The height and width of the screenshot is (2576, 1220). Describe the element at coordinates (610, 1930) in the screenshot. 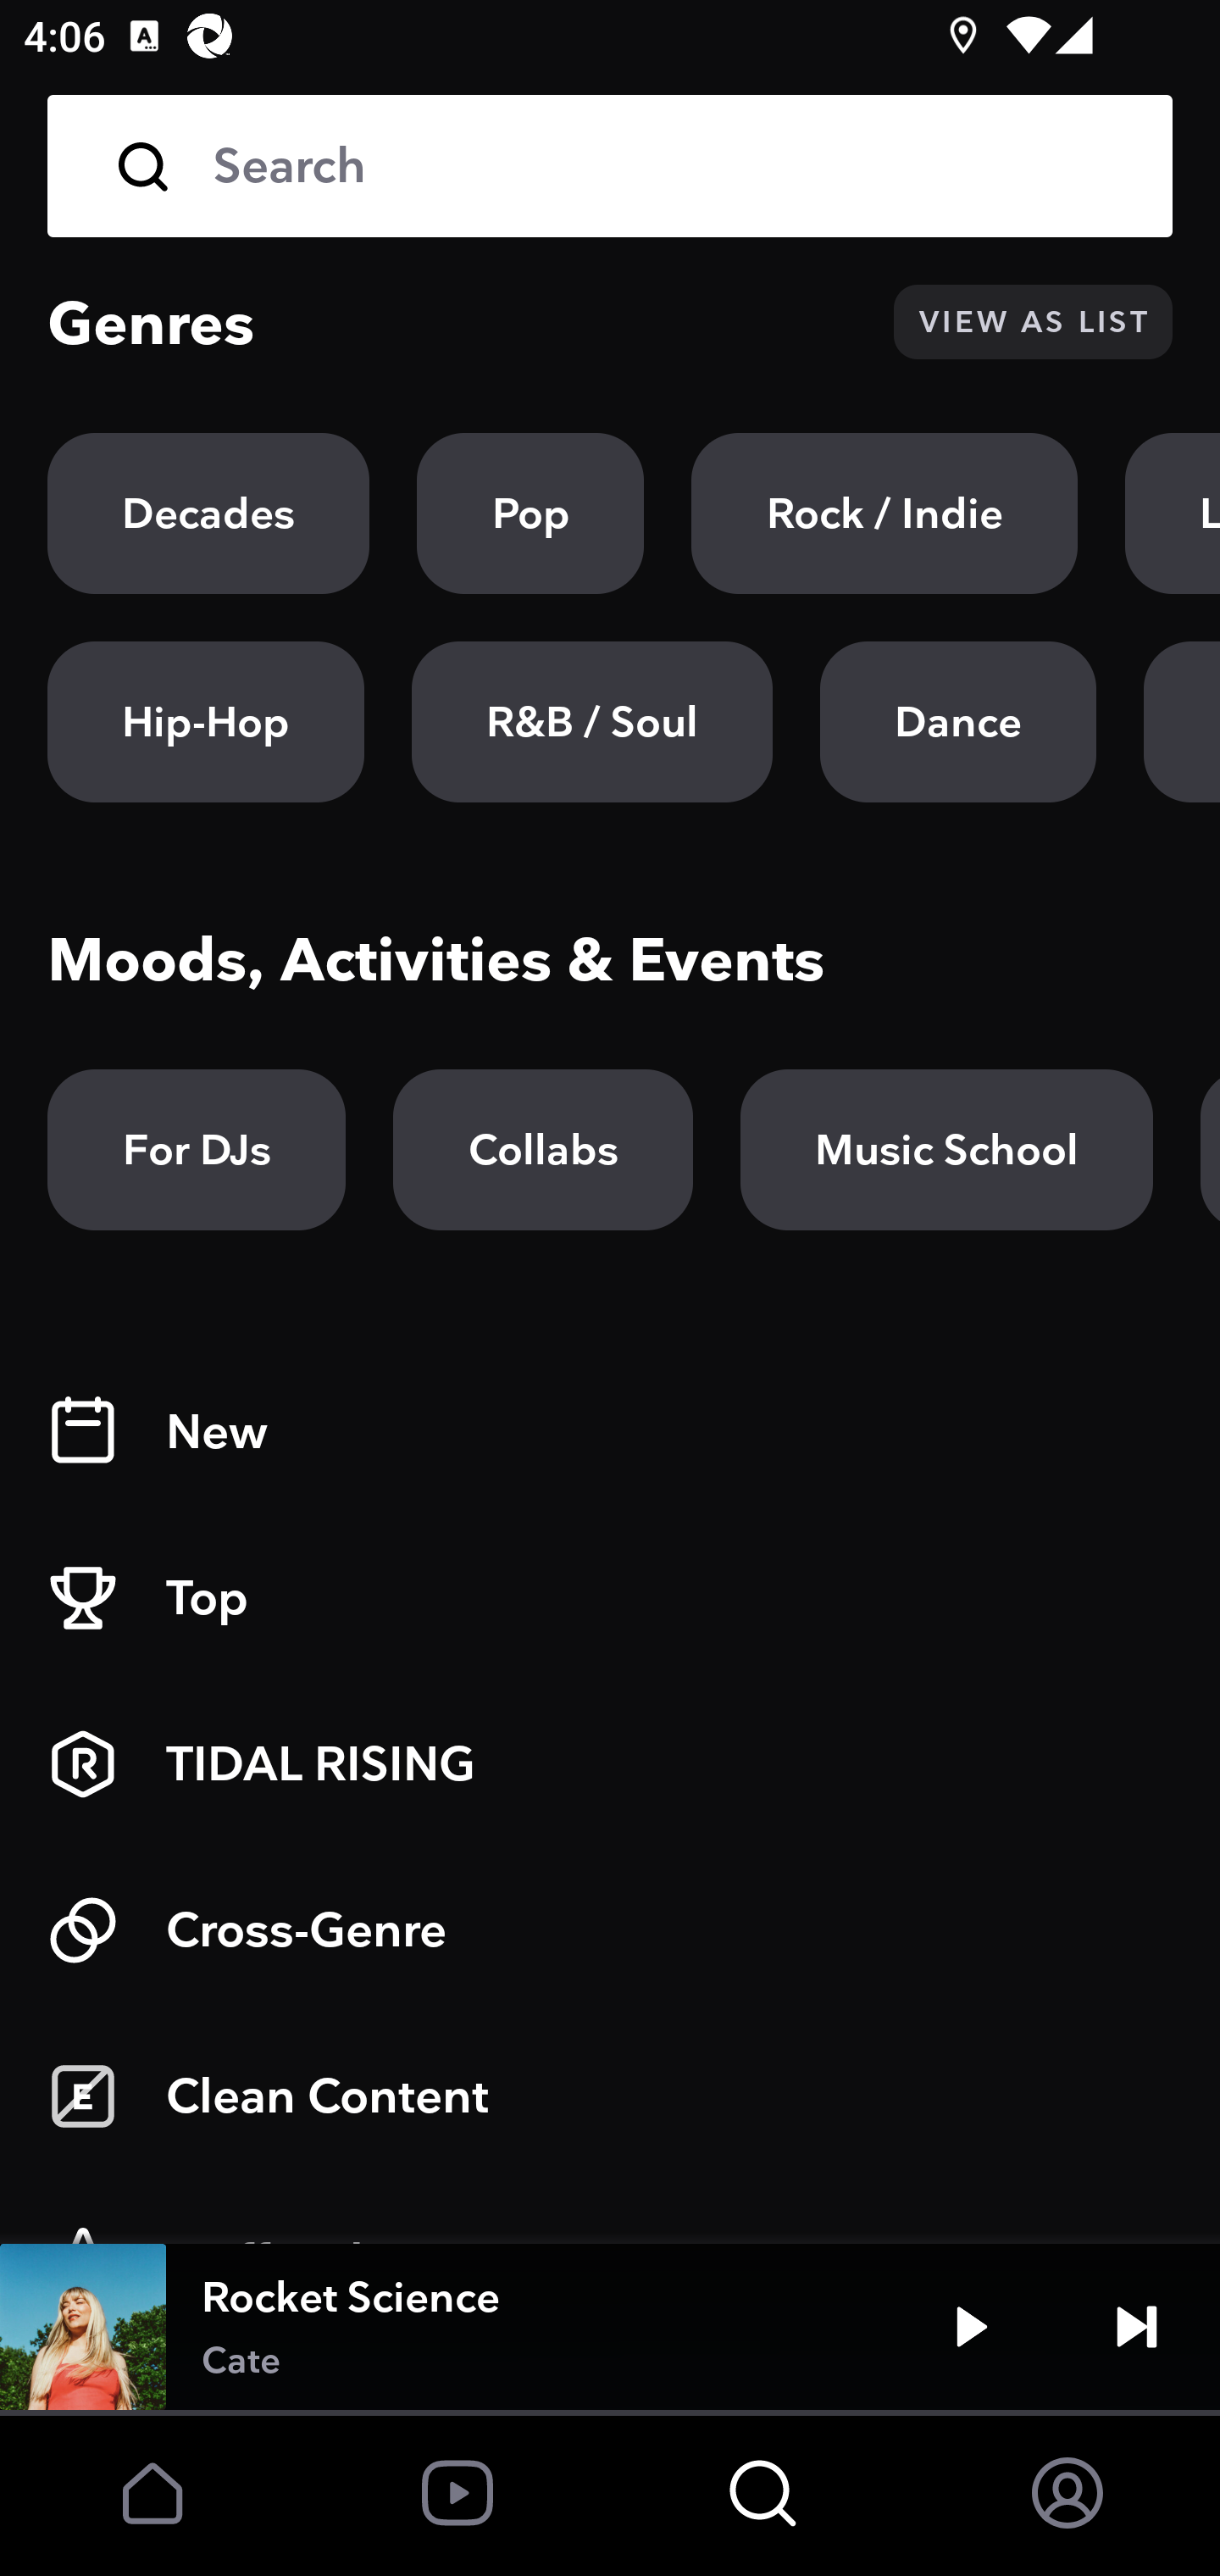

I see `Cross-Genre` at that location.